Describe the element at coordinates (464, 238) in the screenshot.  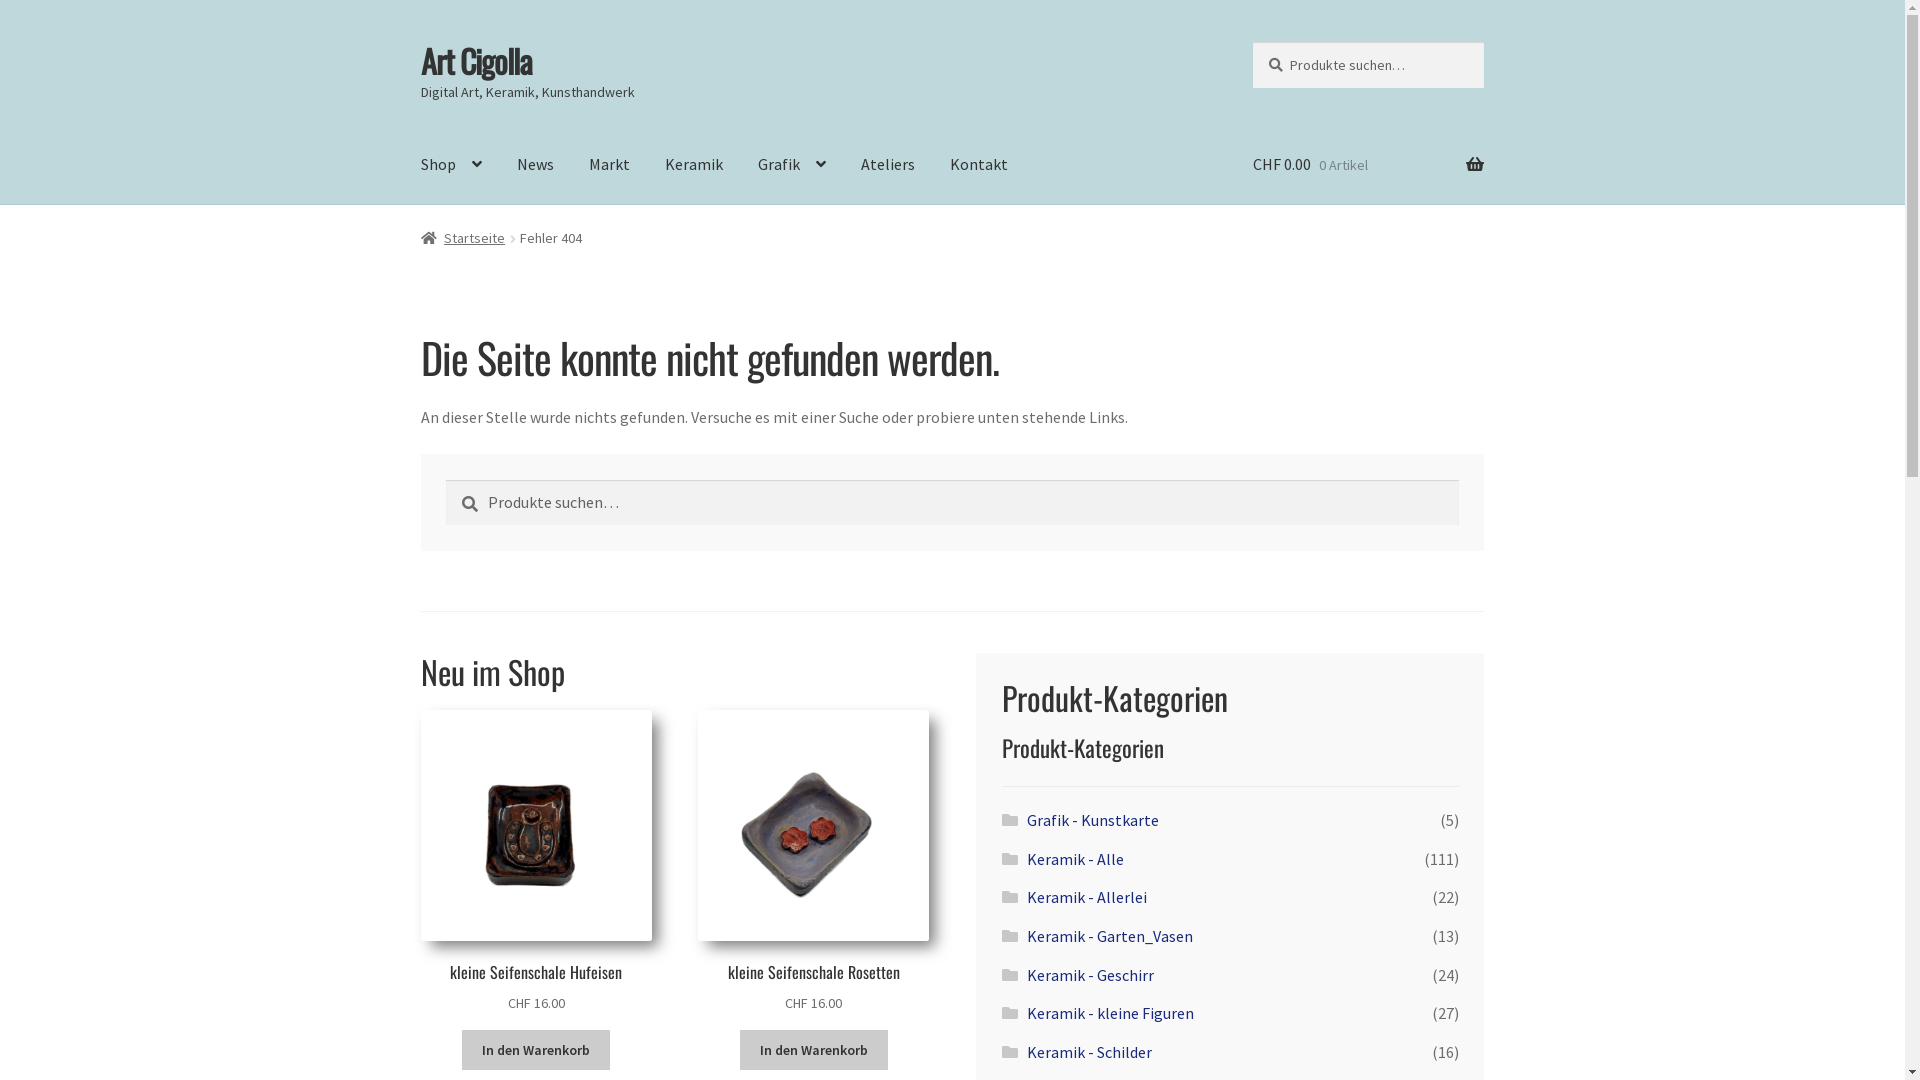
I see `Startseite` at that location.